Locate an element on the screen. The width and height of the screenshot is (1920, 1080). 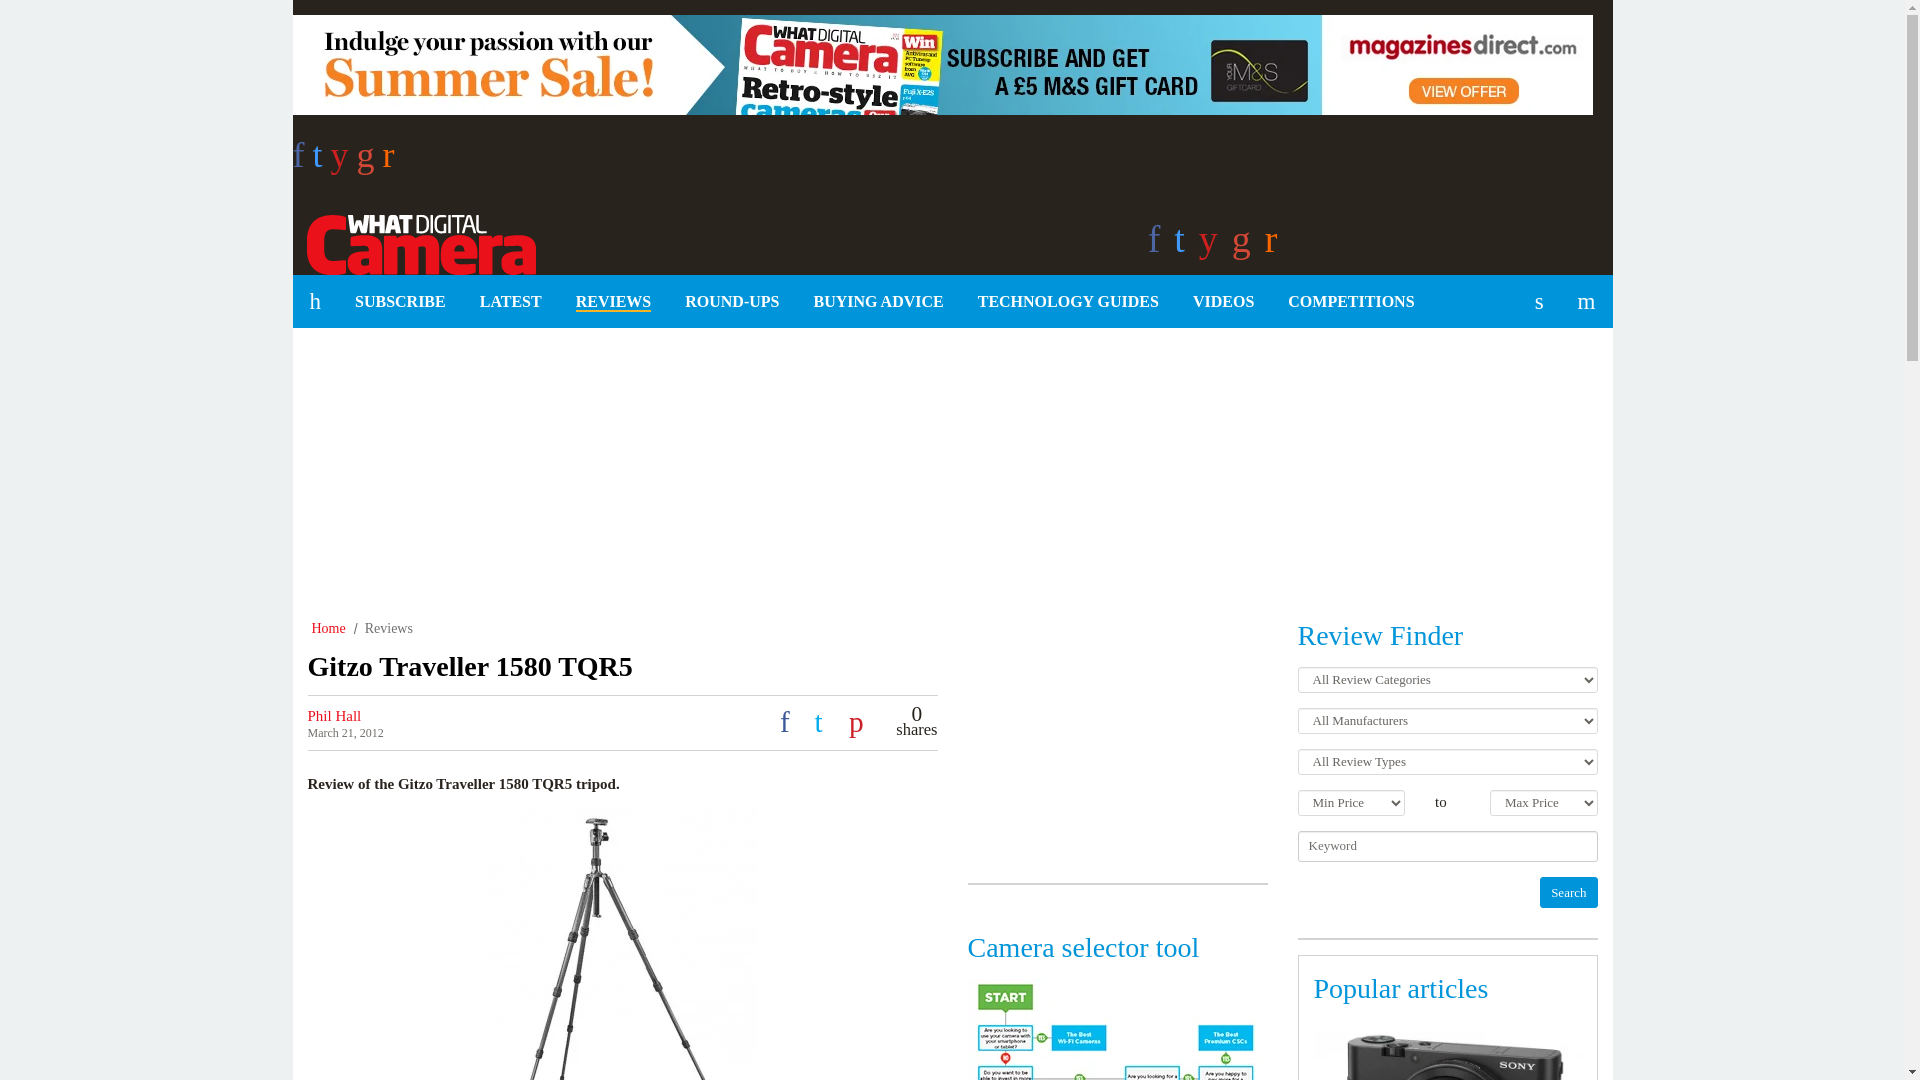
y is located at coordinates (344, 161).